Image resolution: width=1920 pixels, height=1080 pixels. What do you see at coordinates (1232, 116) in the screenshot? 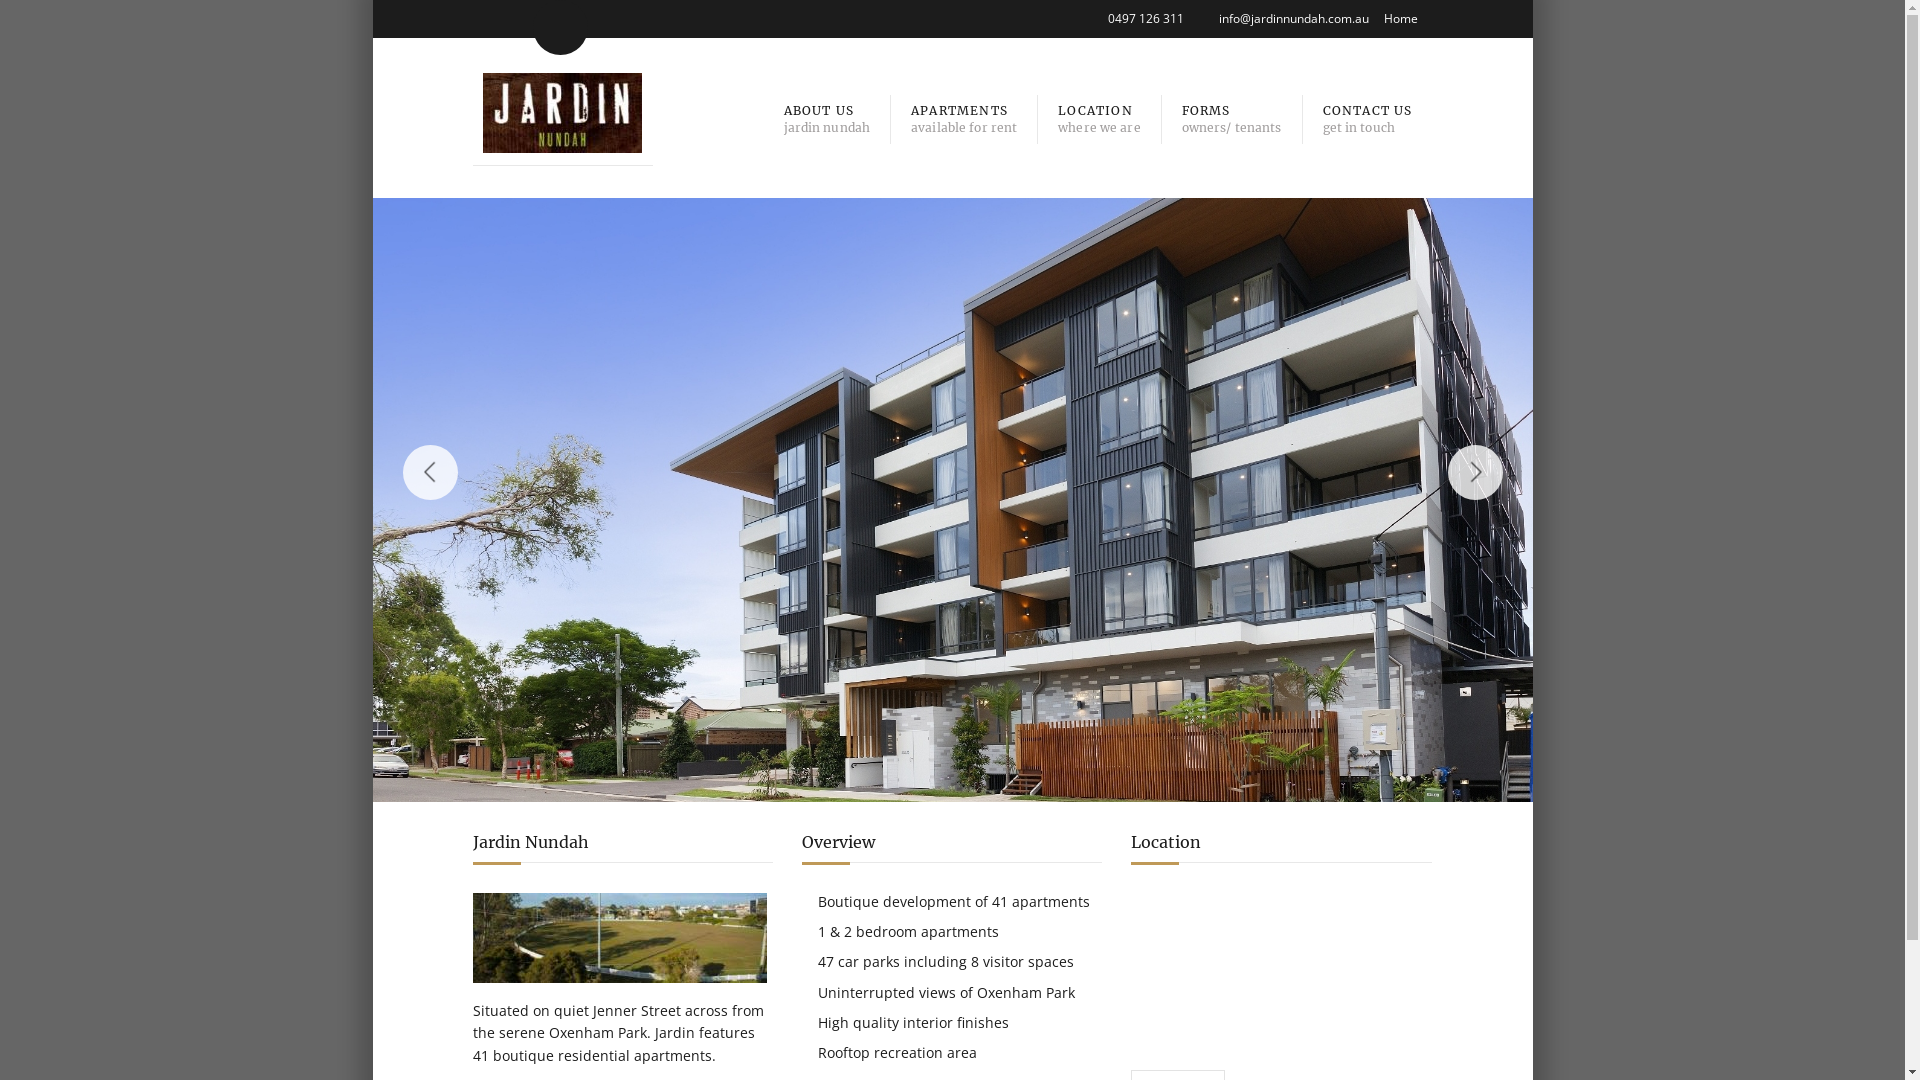
I see `FORMS
owners/ tenants` at bounding box center [1232, 116].